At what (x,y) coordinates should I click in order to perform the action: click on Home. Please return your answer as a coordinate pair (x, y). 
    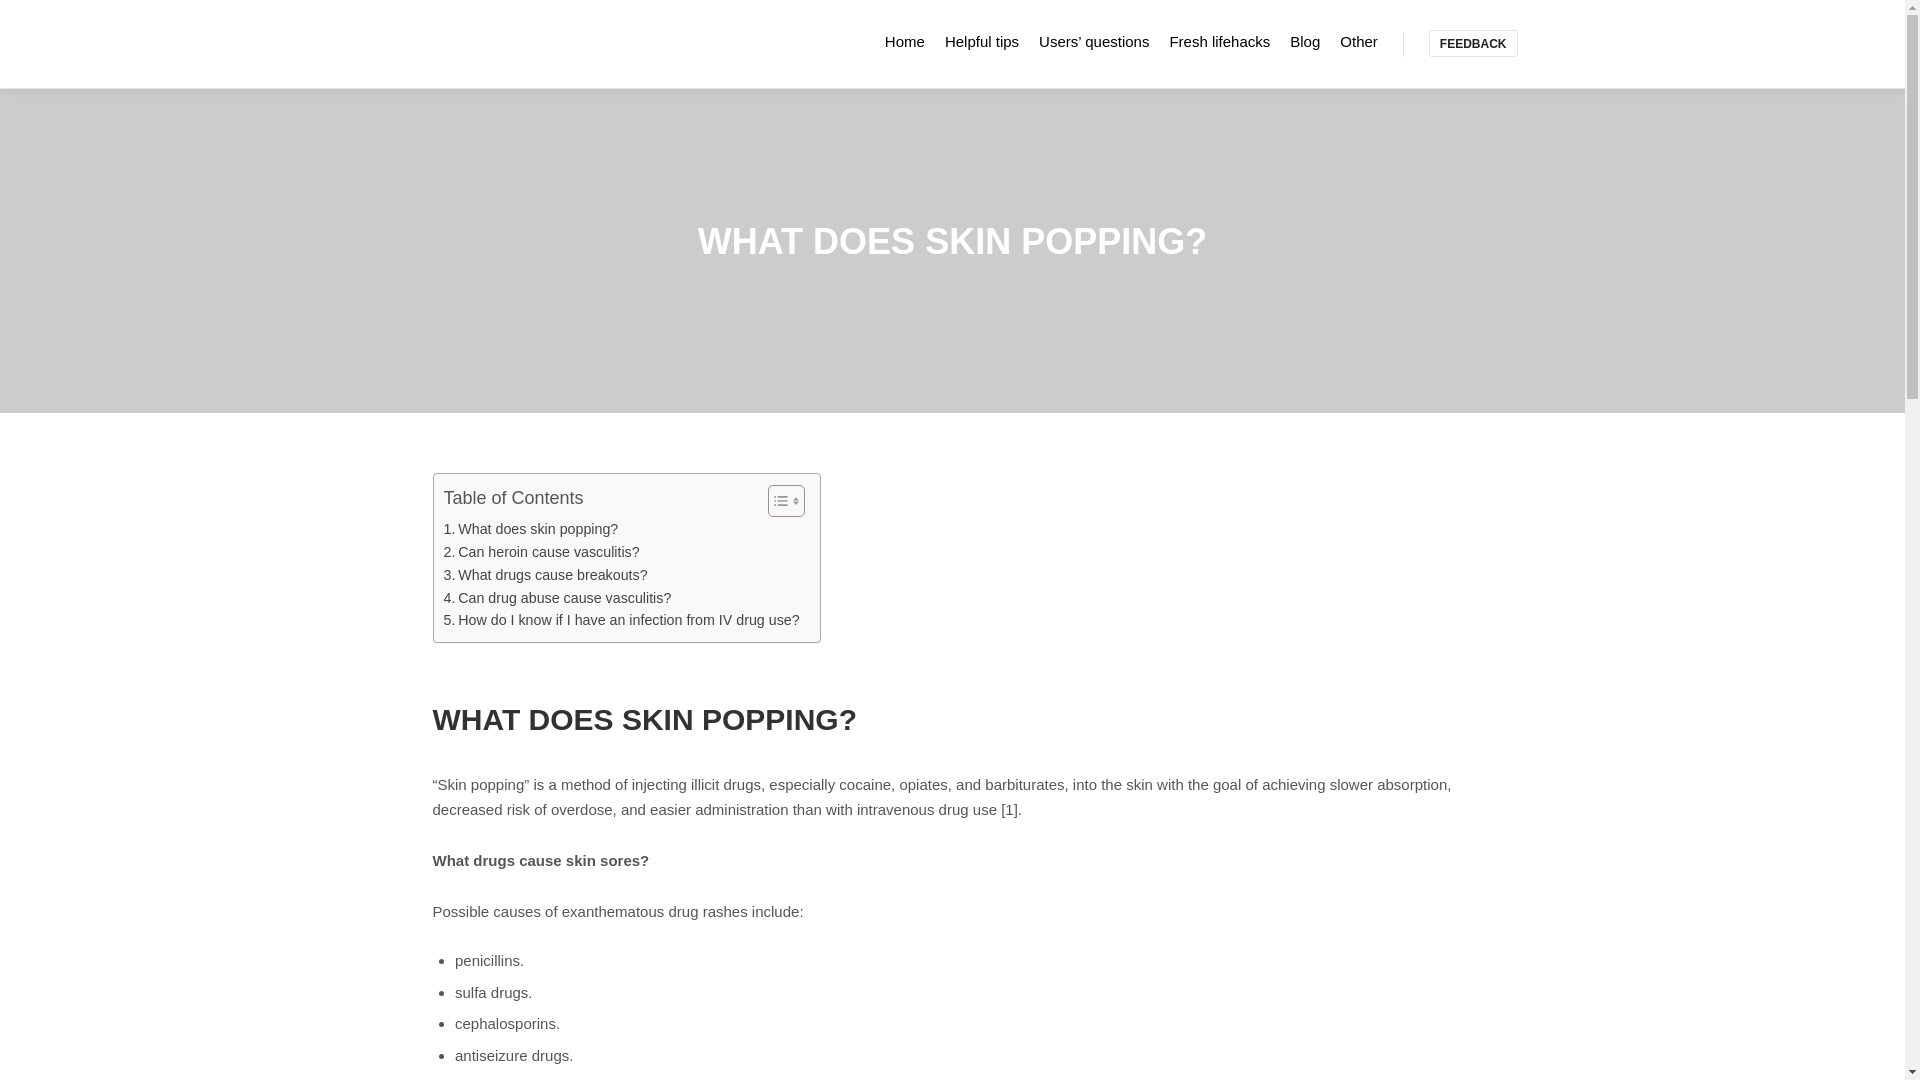
    Looking at the image, I should click on (905, 41).